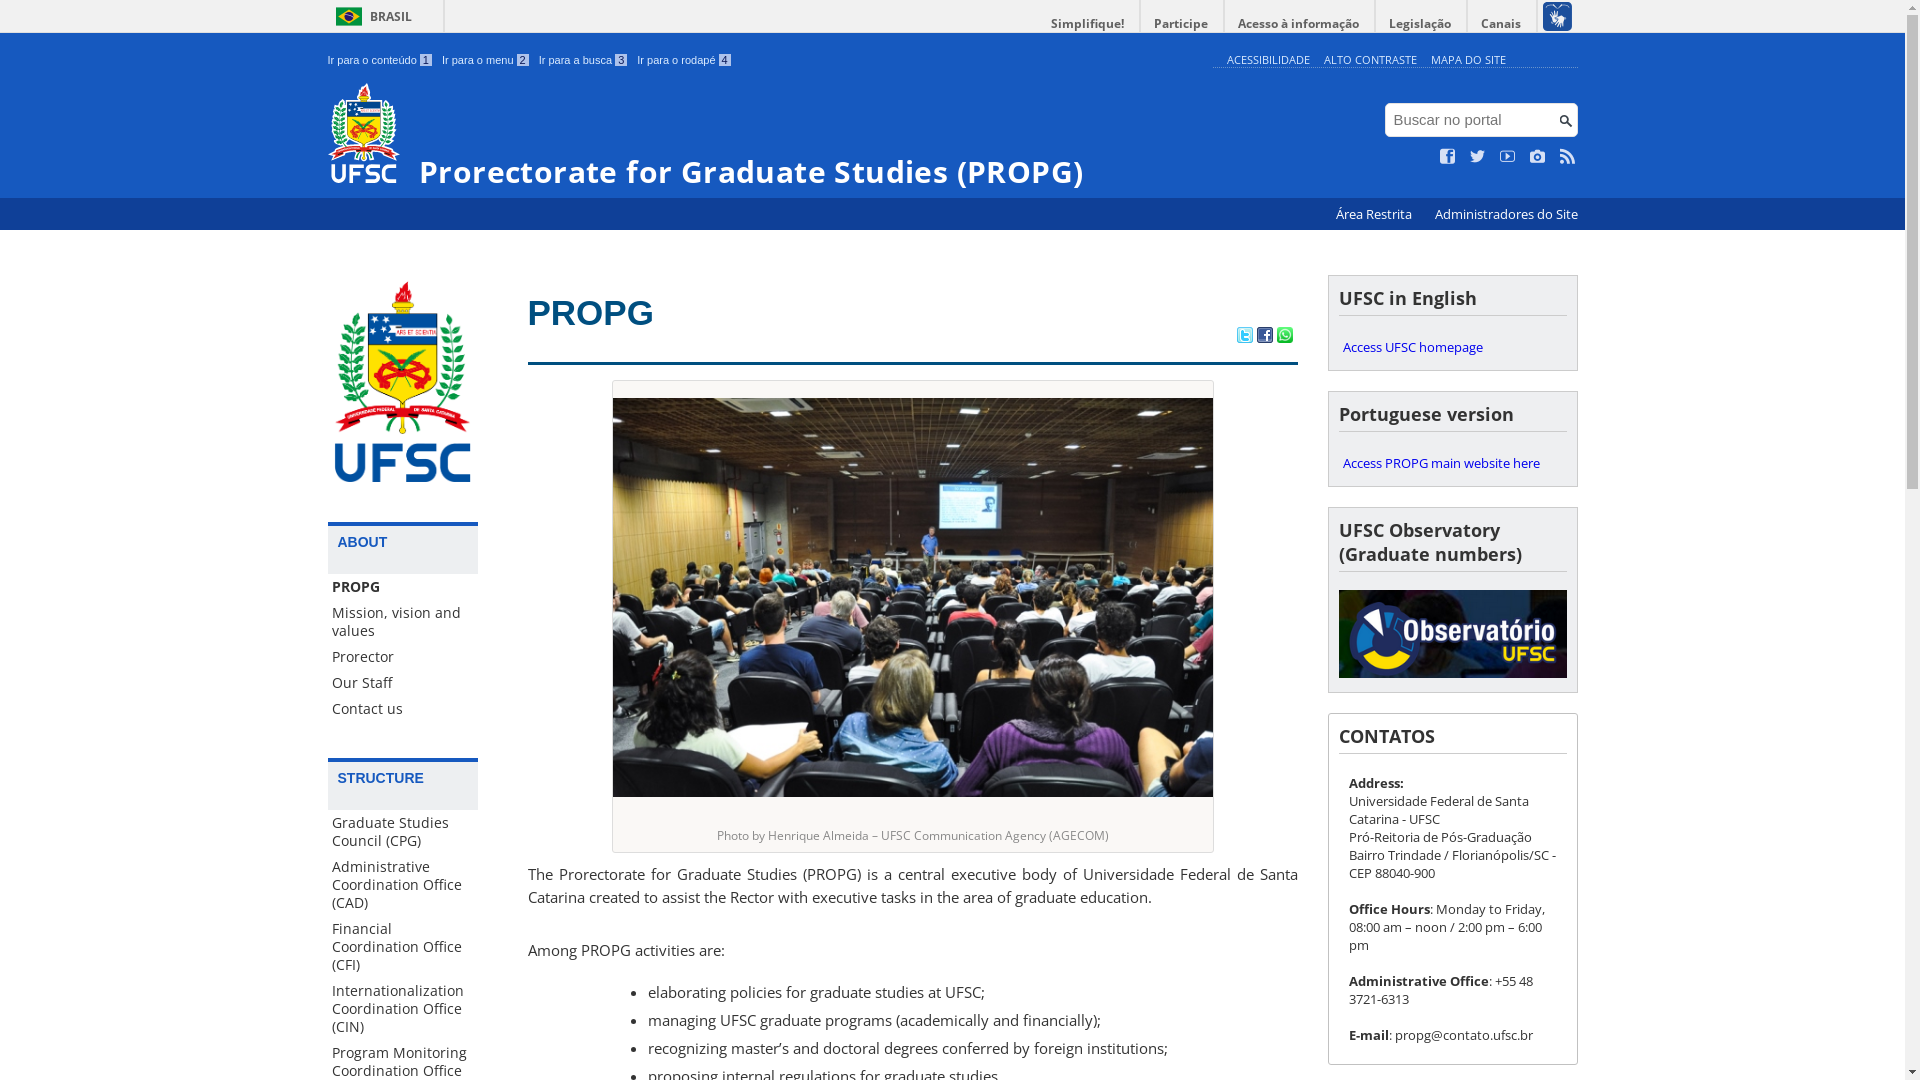  Describe the element at coordinates (1264, 337) in the screenshot. I see `Compartilhar no Facebook` at that location.